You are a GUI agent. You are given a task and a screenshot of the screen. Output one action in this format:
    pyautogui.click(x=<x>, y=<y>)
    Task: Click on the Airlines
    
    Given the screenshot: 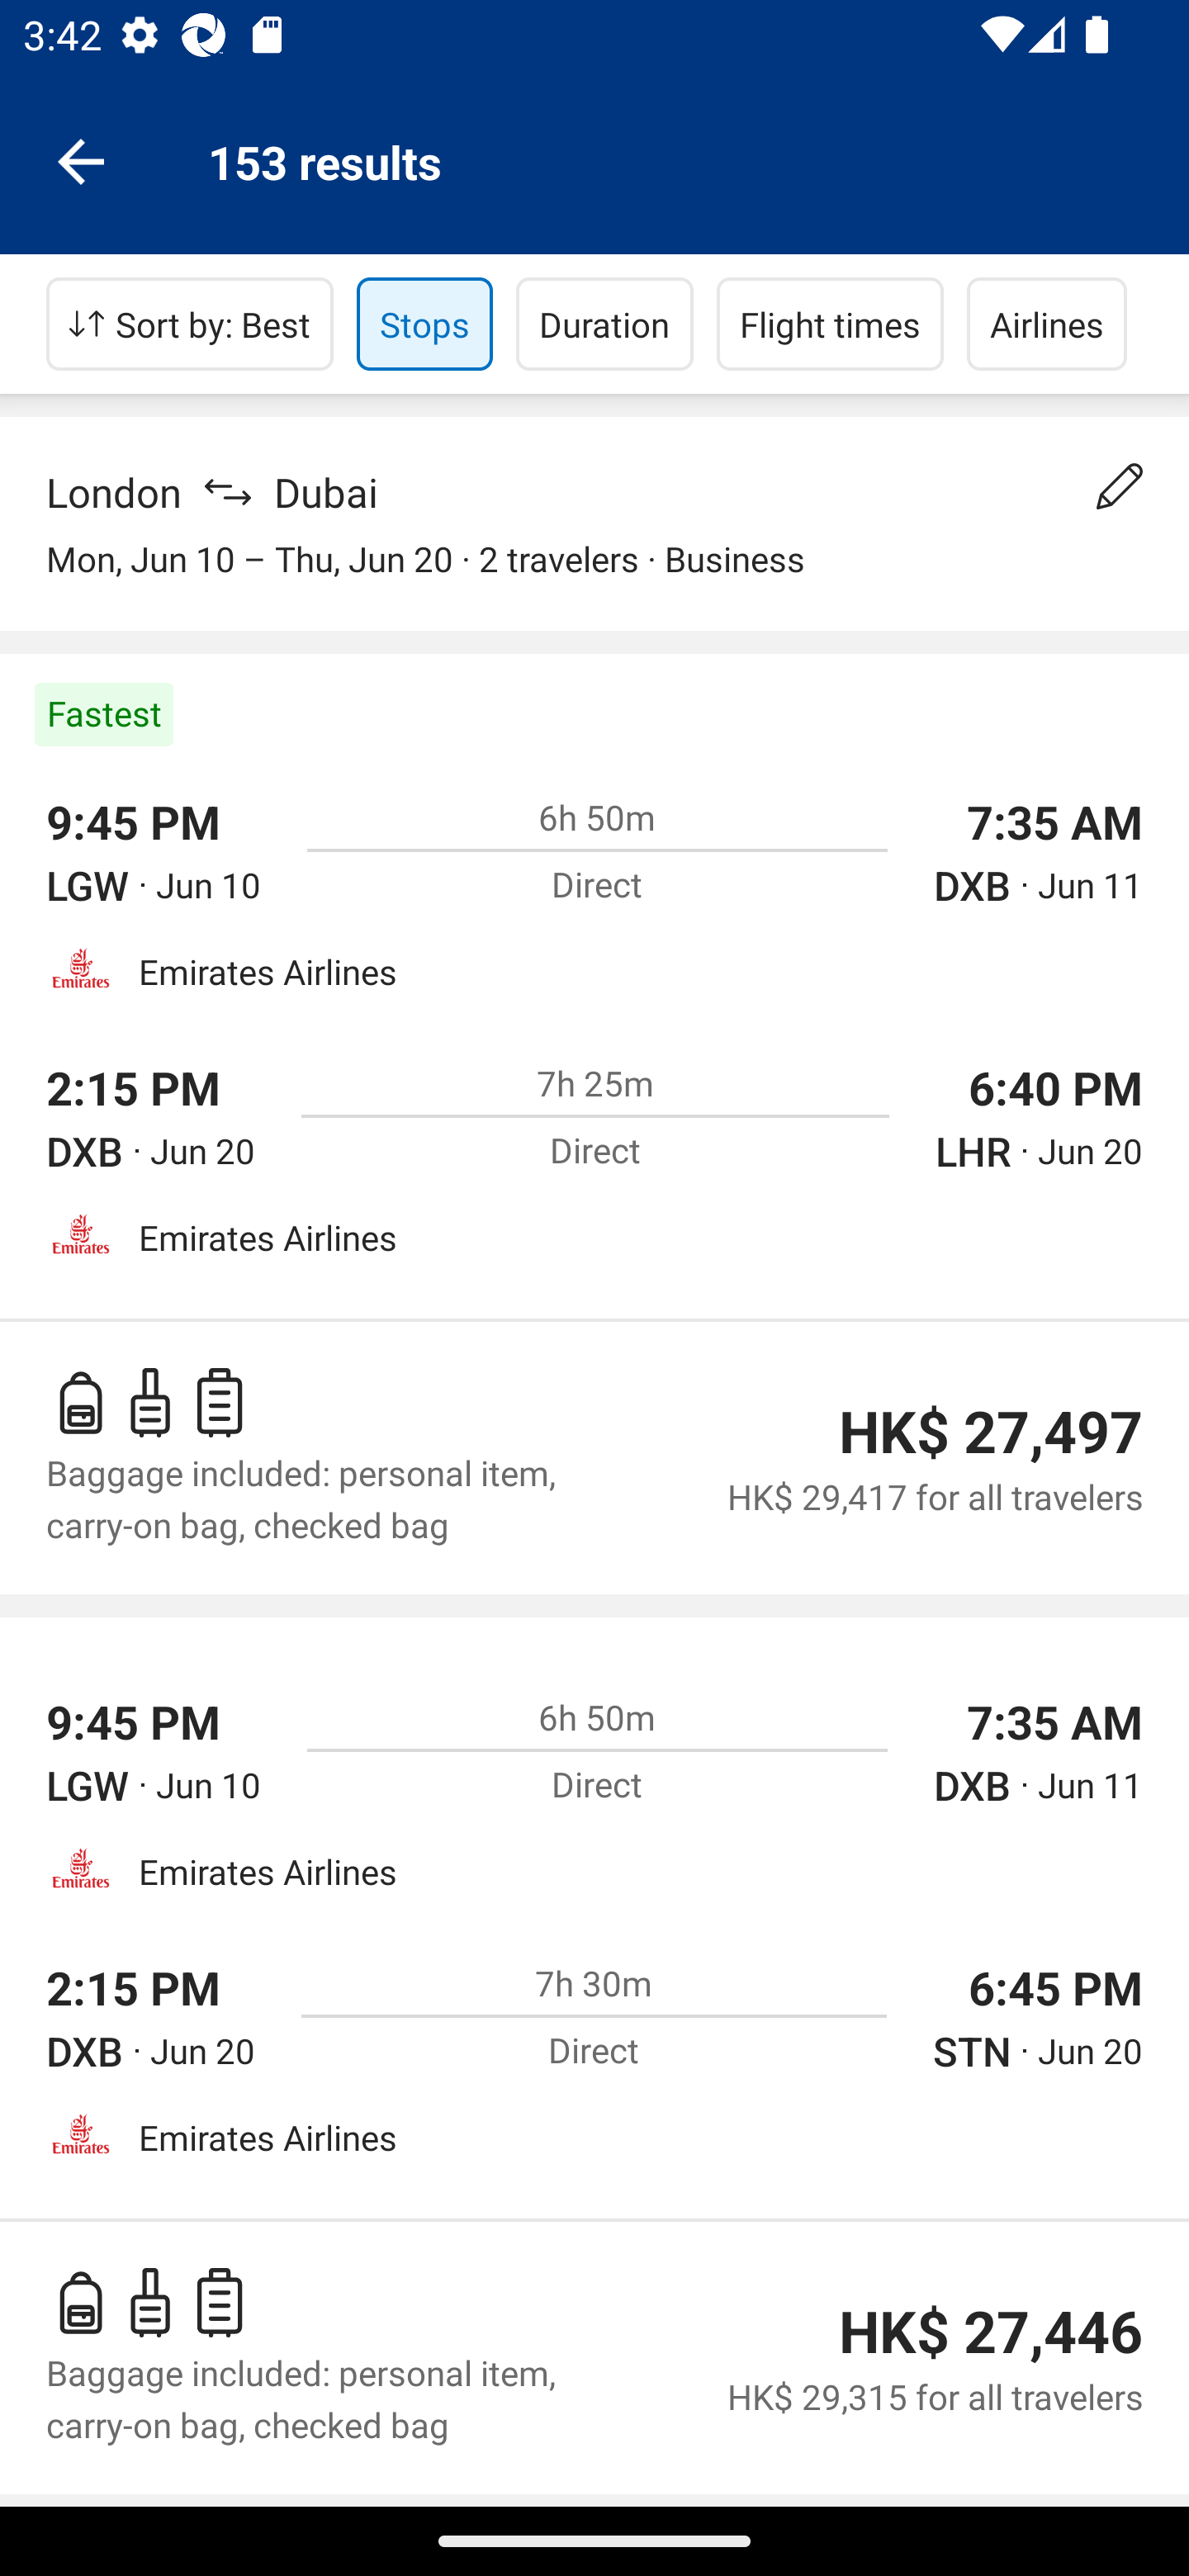 What is the action you would take?
    pyautogui.click(x=1047, y=324)
    